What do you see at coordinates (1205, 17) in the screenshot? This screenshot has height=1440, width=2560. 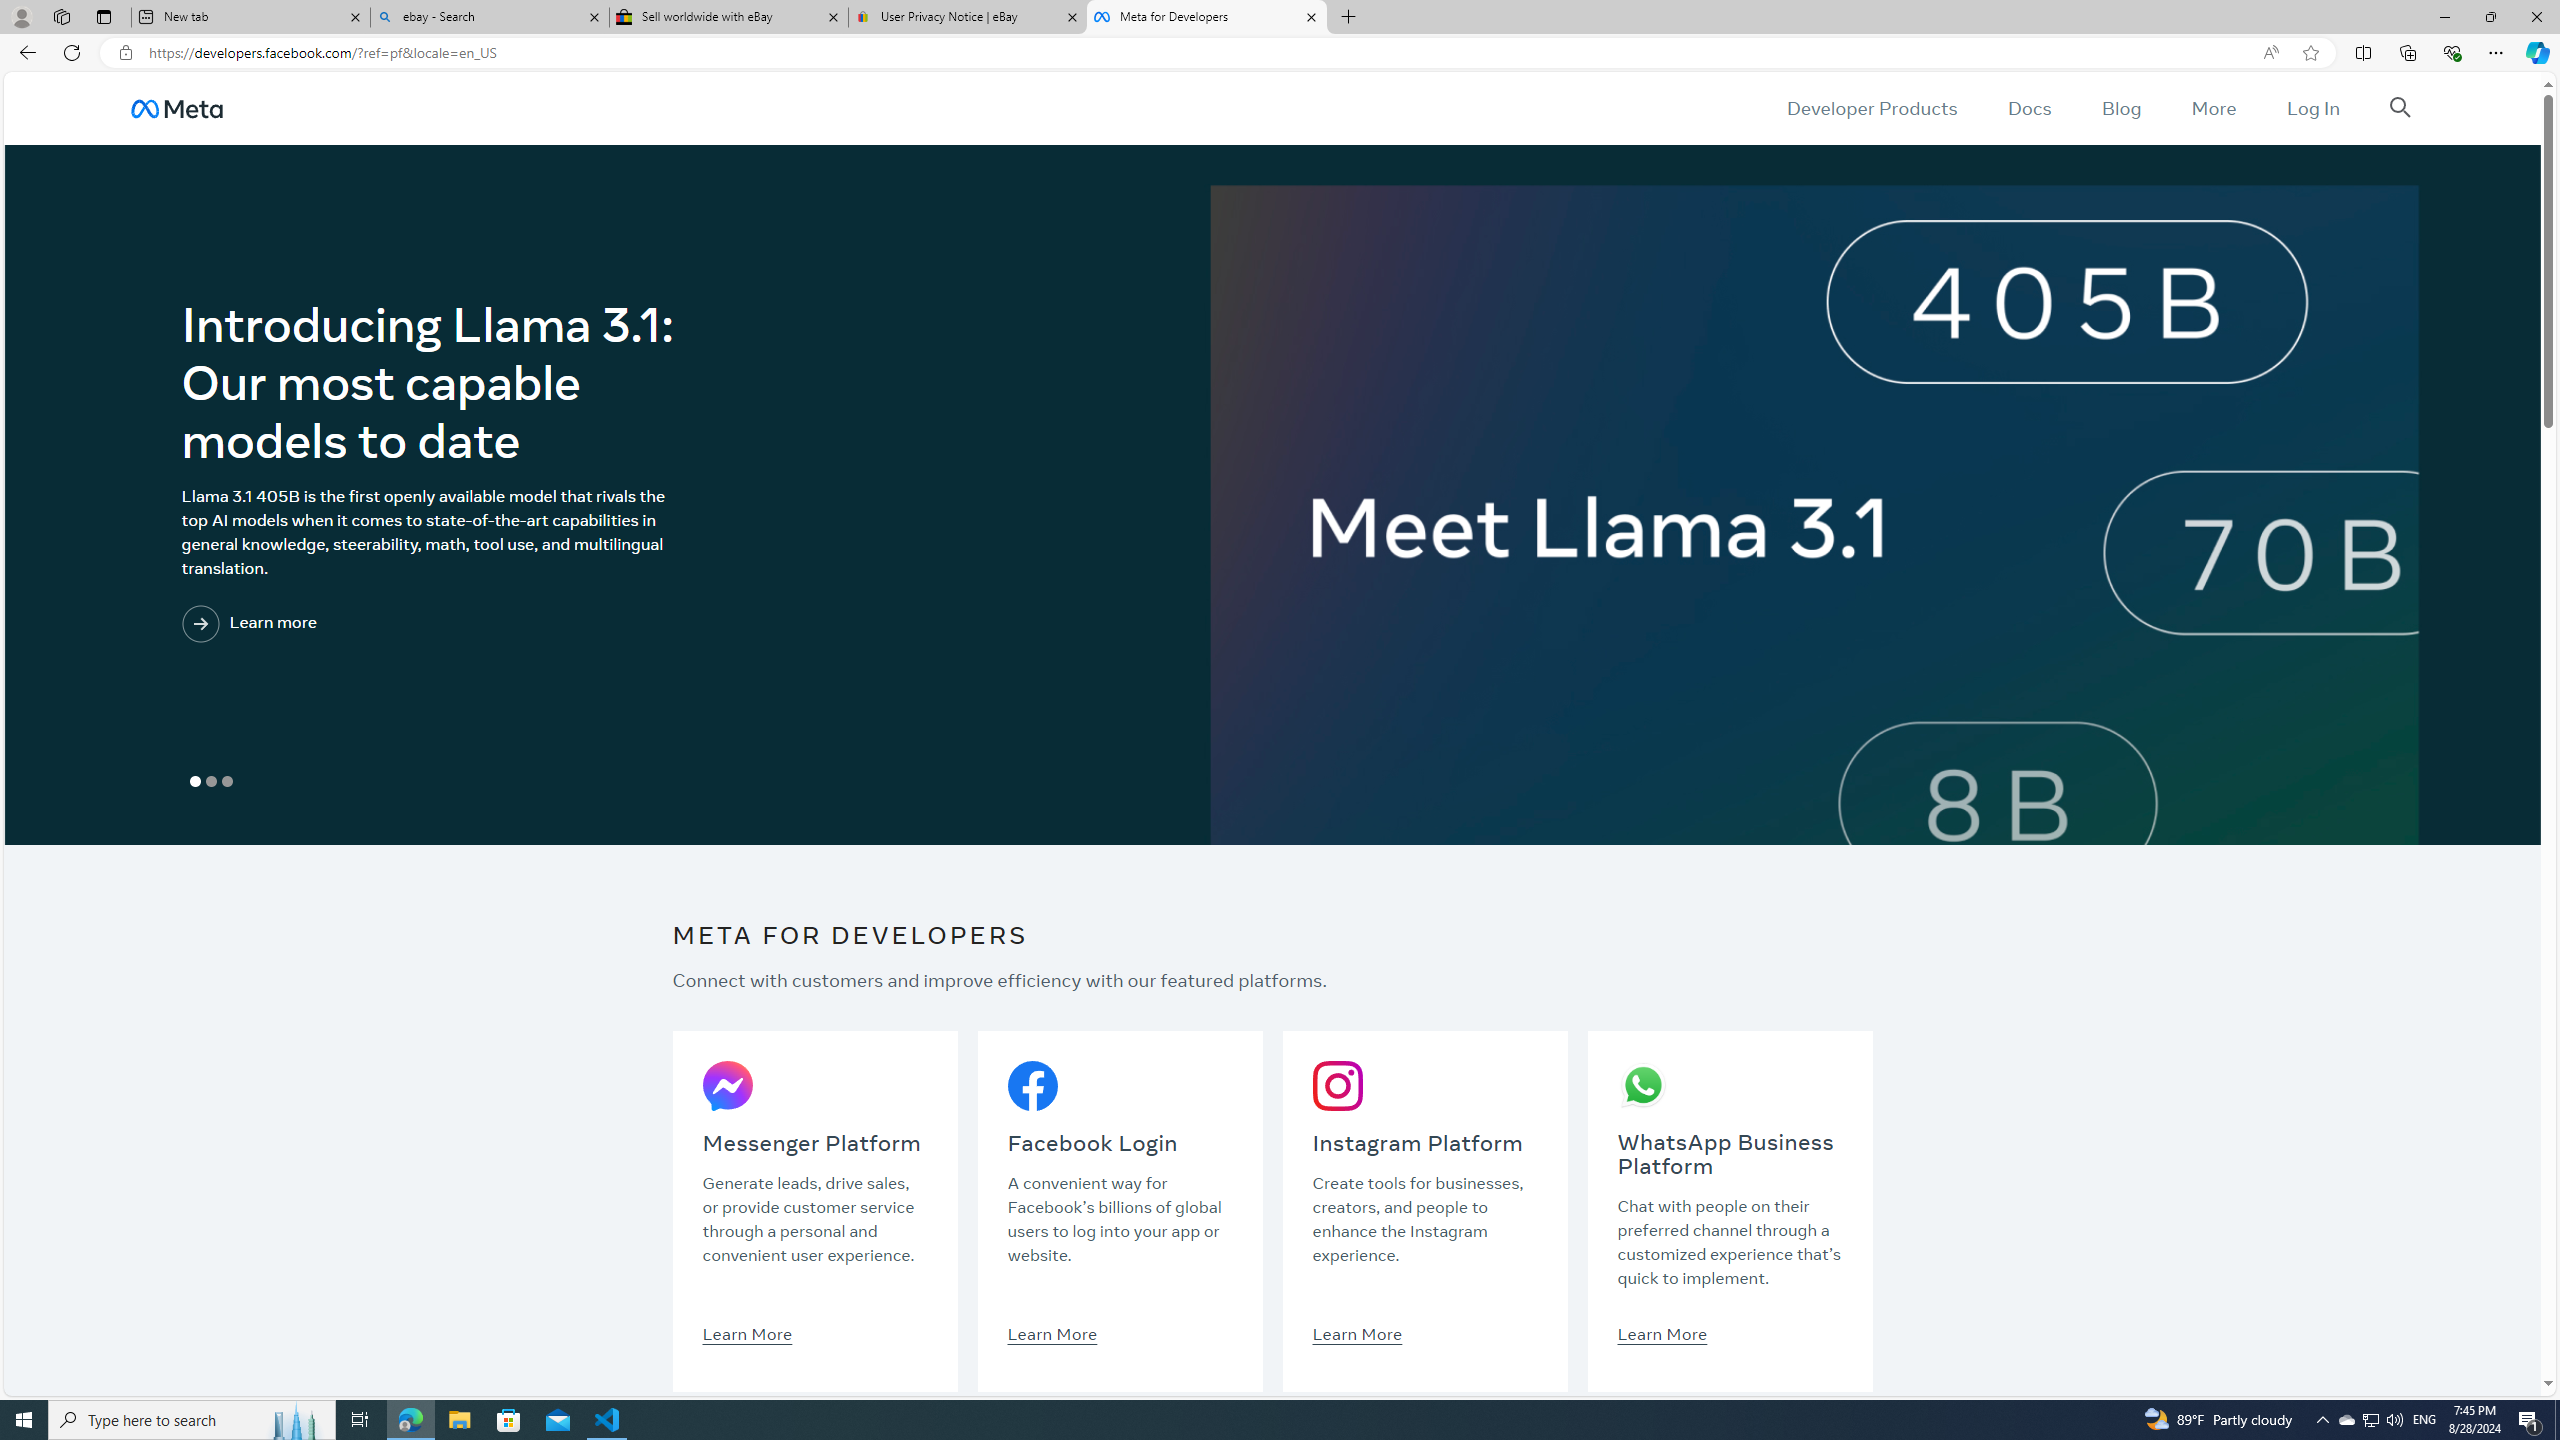 I see `Meta for Developers` at bounding box center [1205, 17].